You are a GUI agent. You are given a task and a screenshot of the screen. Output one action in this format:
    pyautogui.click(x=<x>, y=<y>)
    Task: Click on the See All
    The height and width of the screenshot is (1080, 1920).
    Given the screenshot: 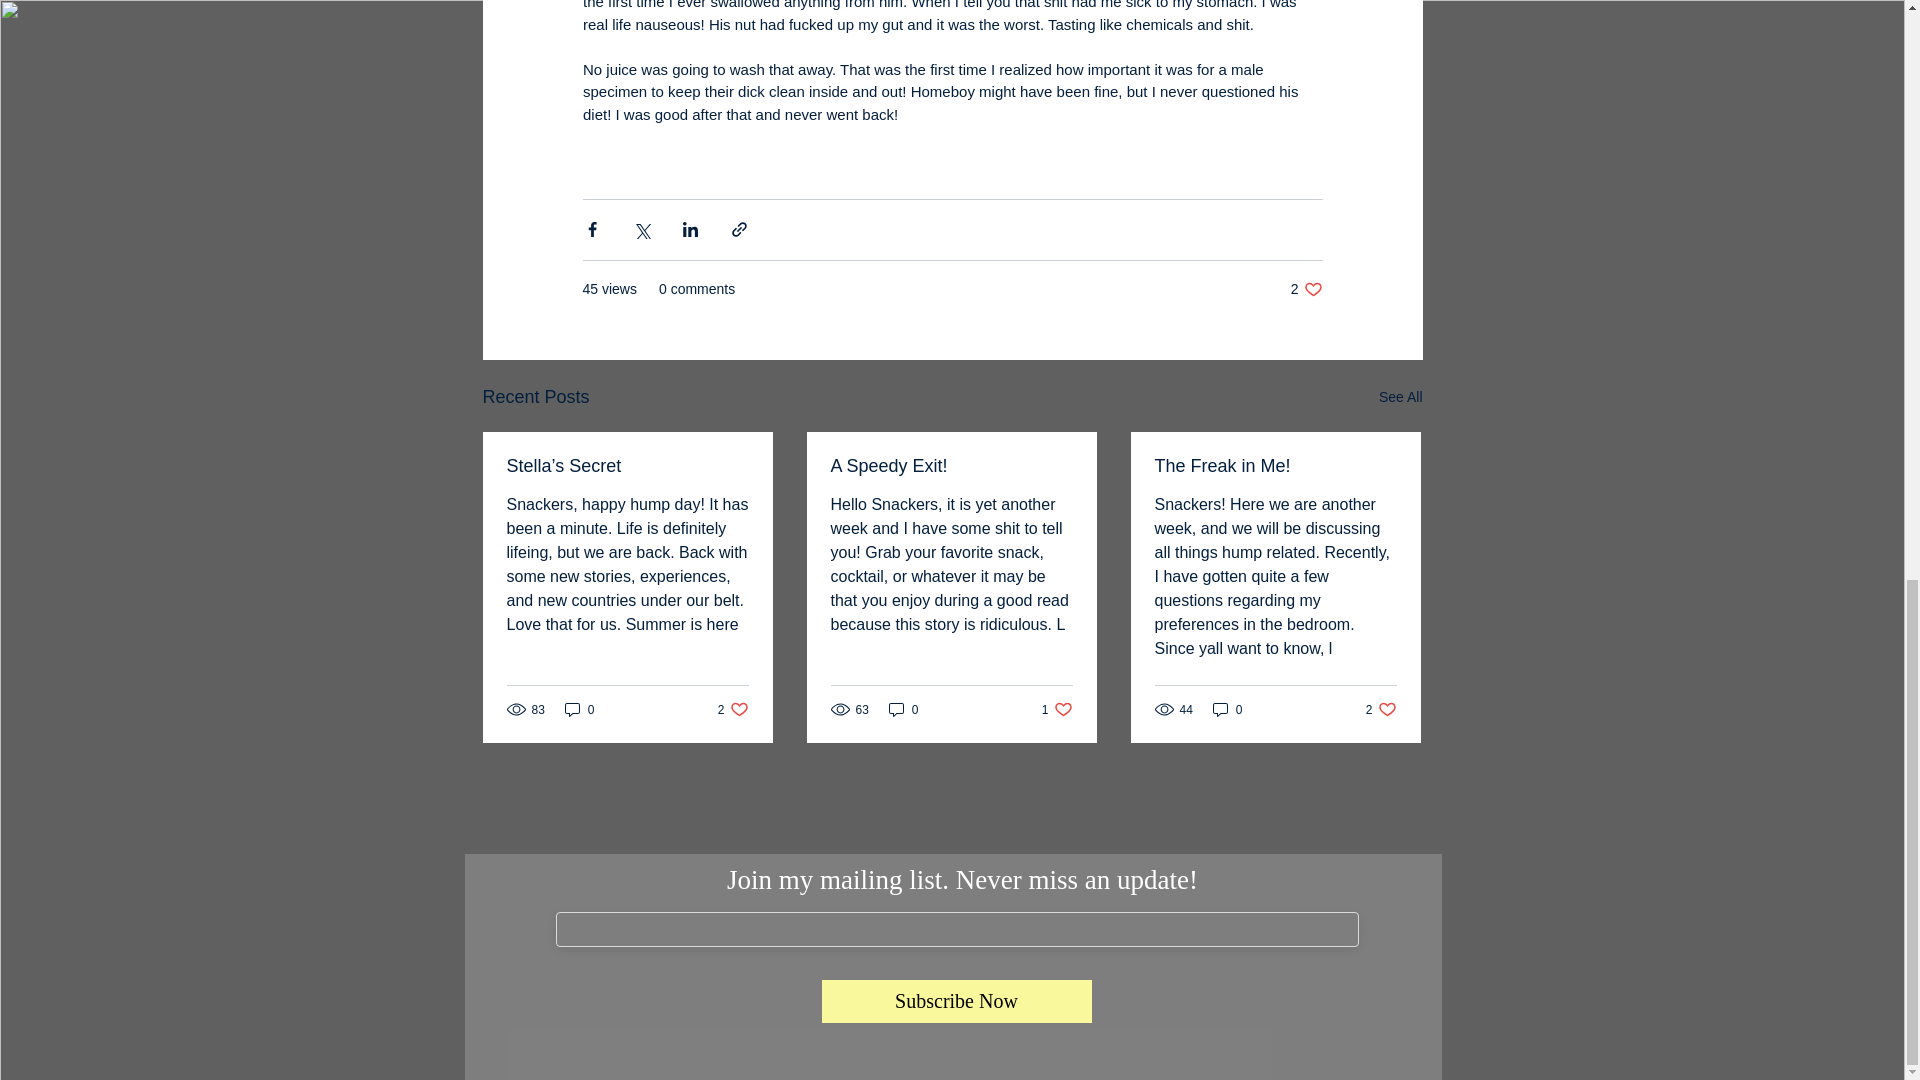 What is the action you would take?
    pyautogui.click(x=580, y=709)
    